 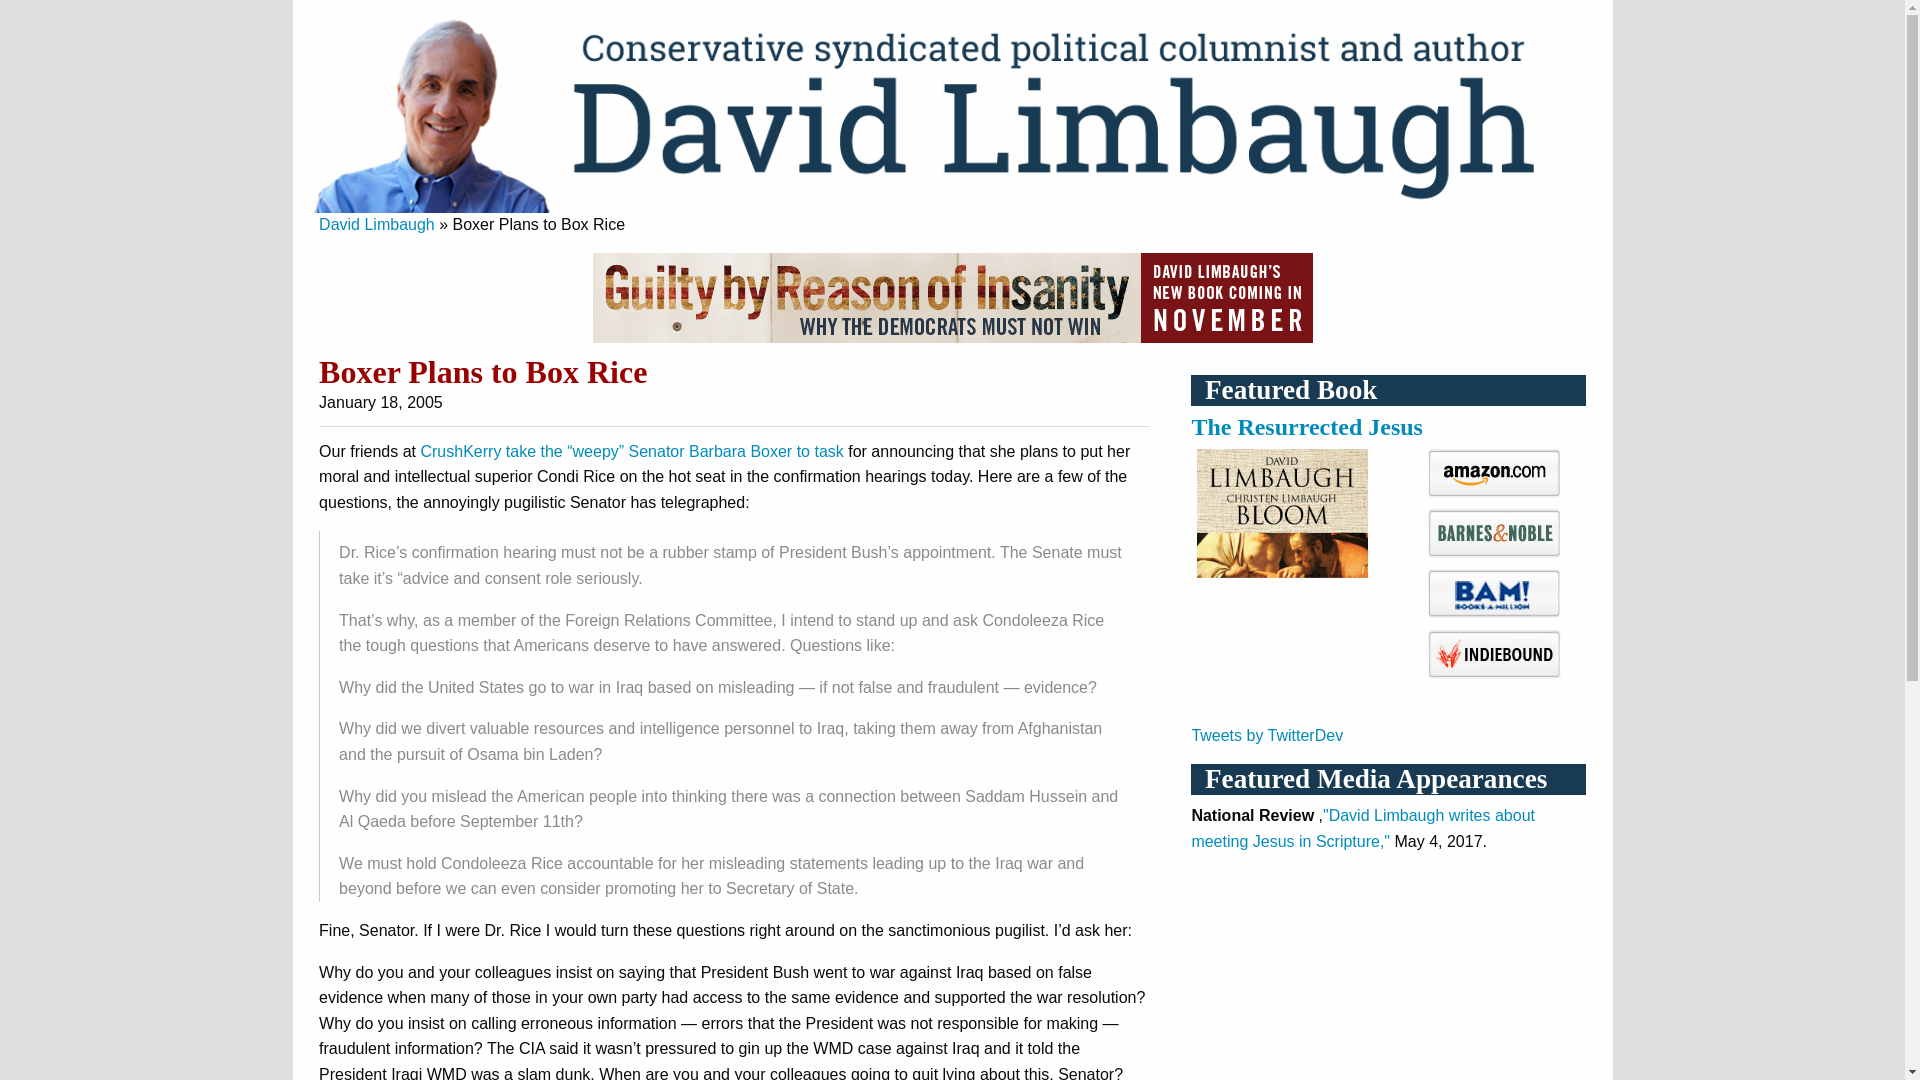 What do you see at coordinates (1306, 426) in the screenshot?
I see `The Resurrected Jesus` at bounding box center [1306, 426].